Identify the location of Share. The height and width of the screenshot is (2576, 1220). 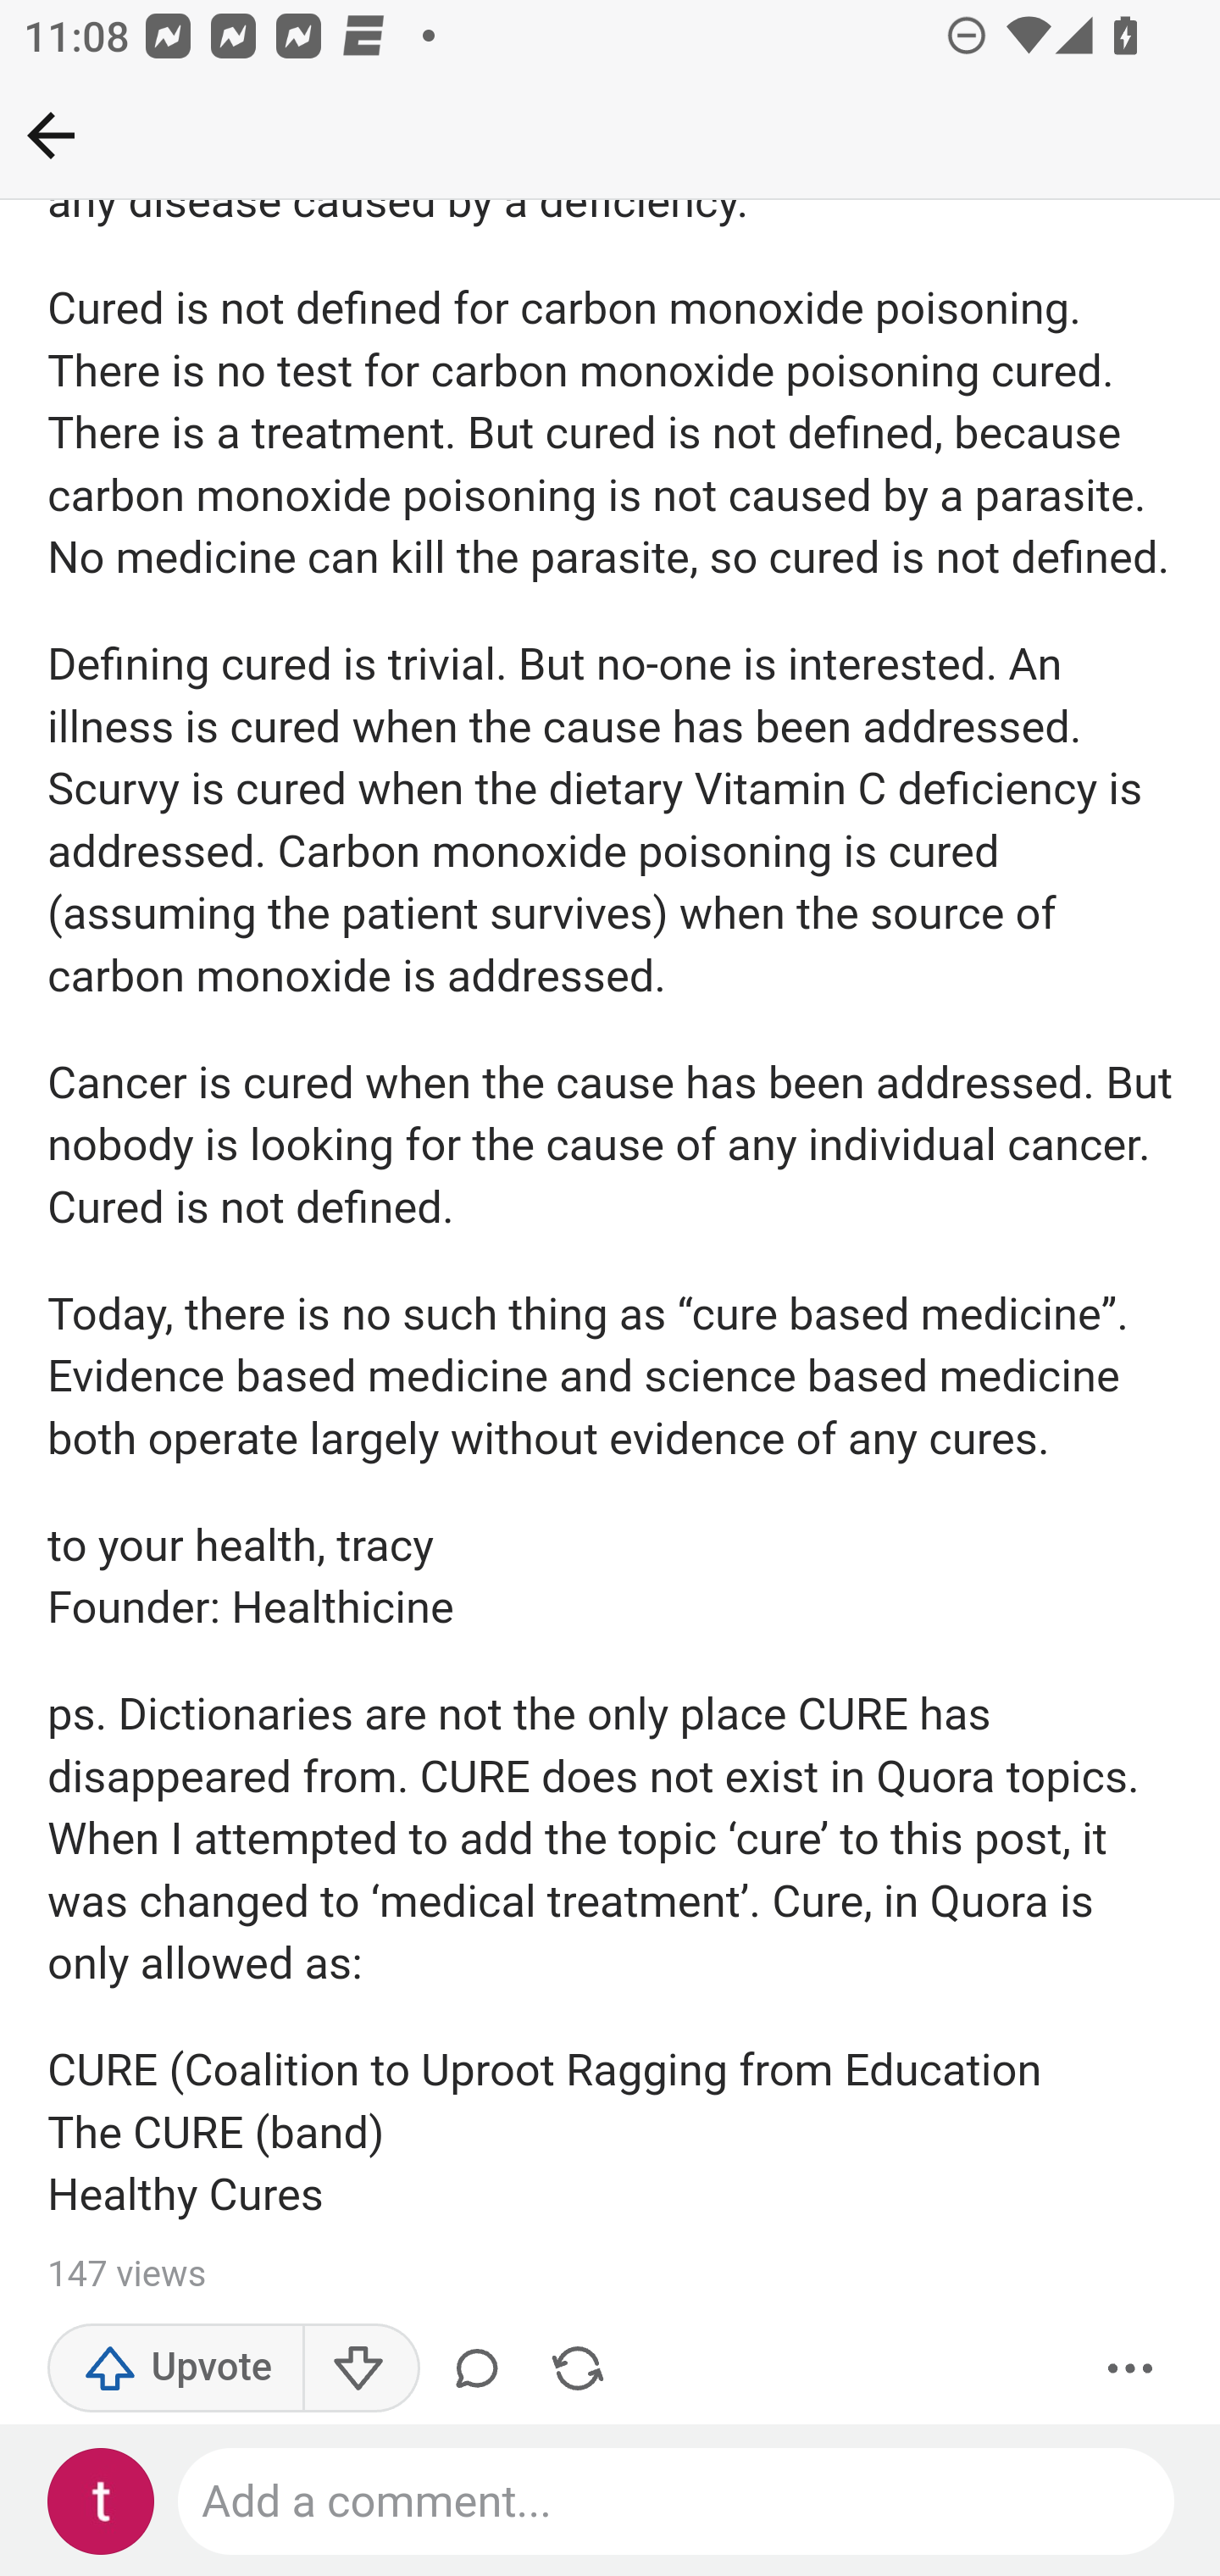
(578, 2369).